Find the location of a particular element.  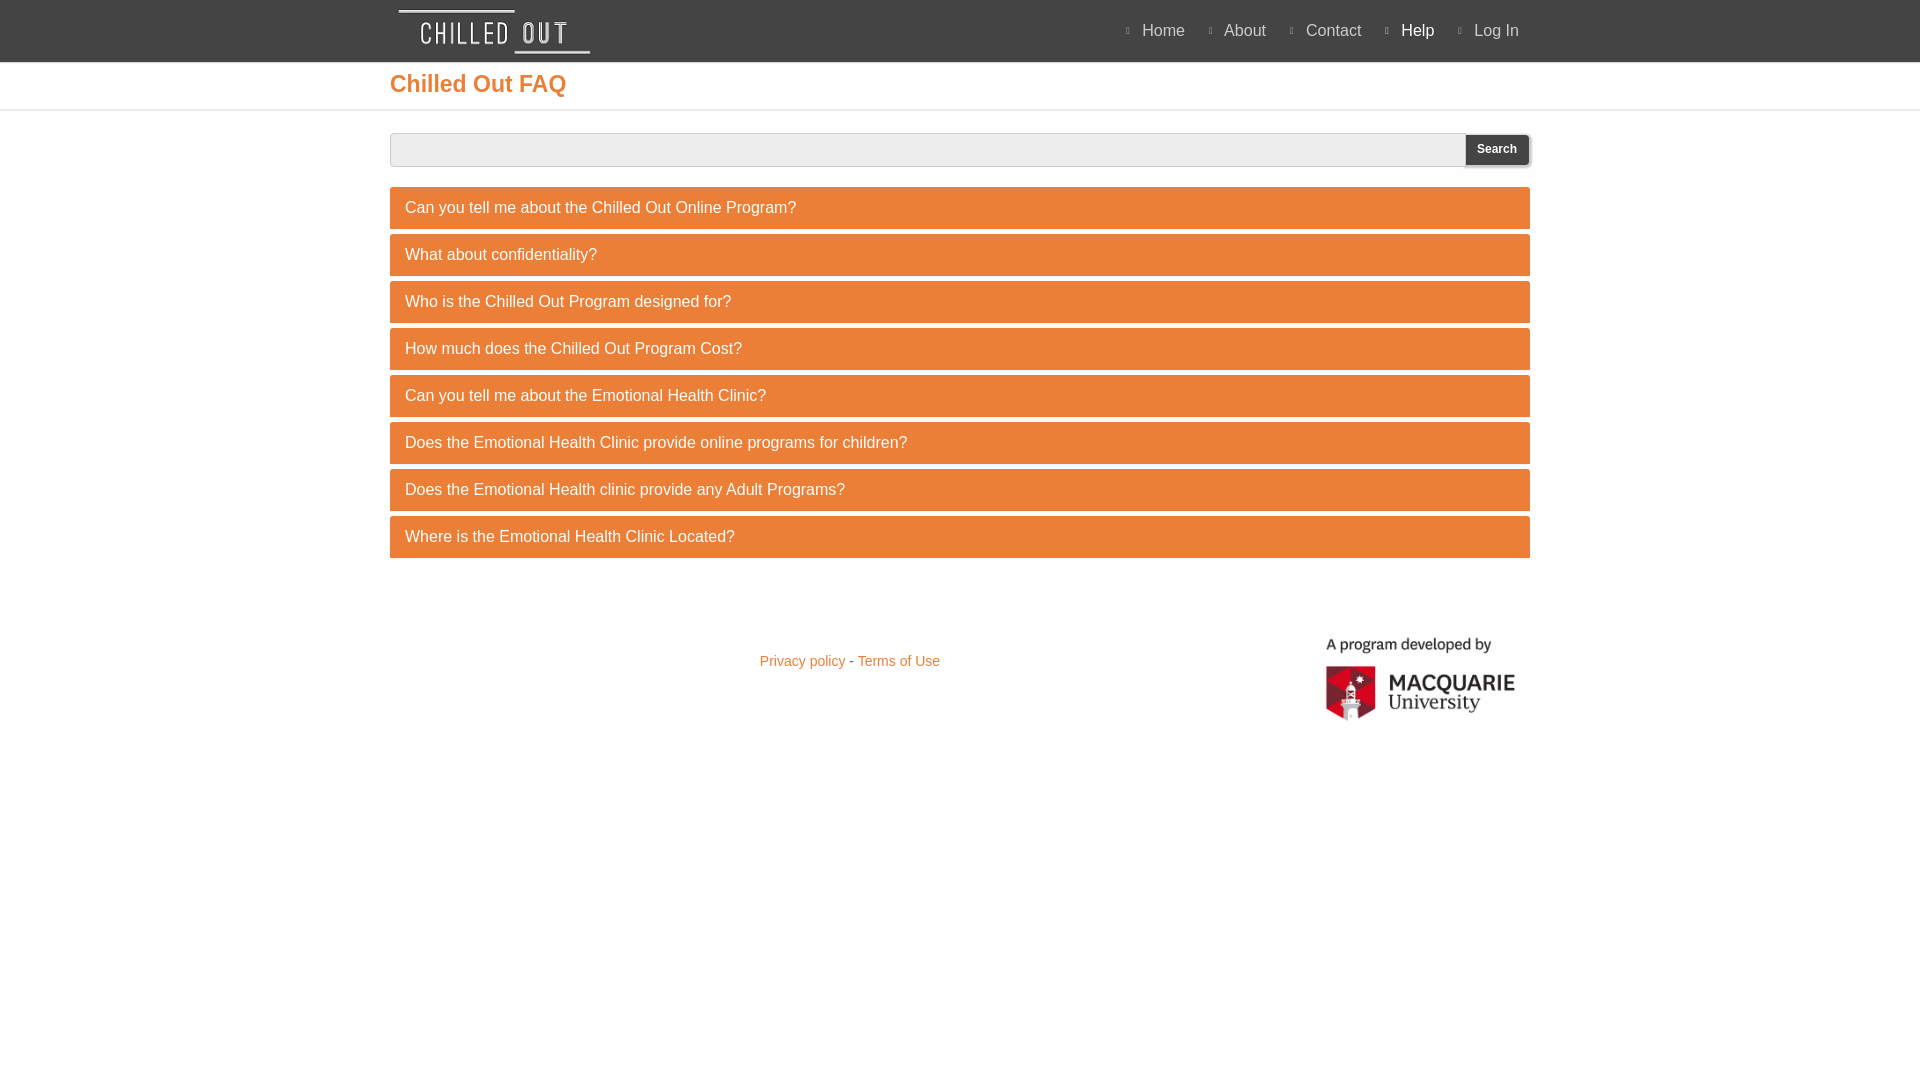

Who is the Chilled Out Program designed for? is located at coordinates (586, 394).